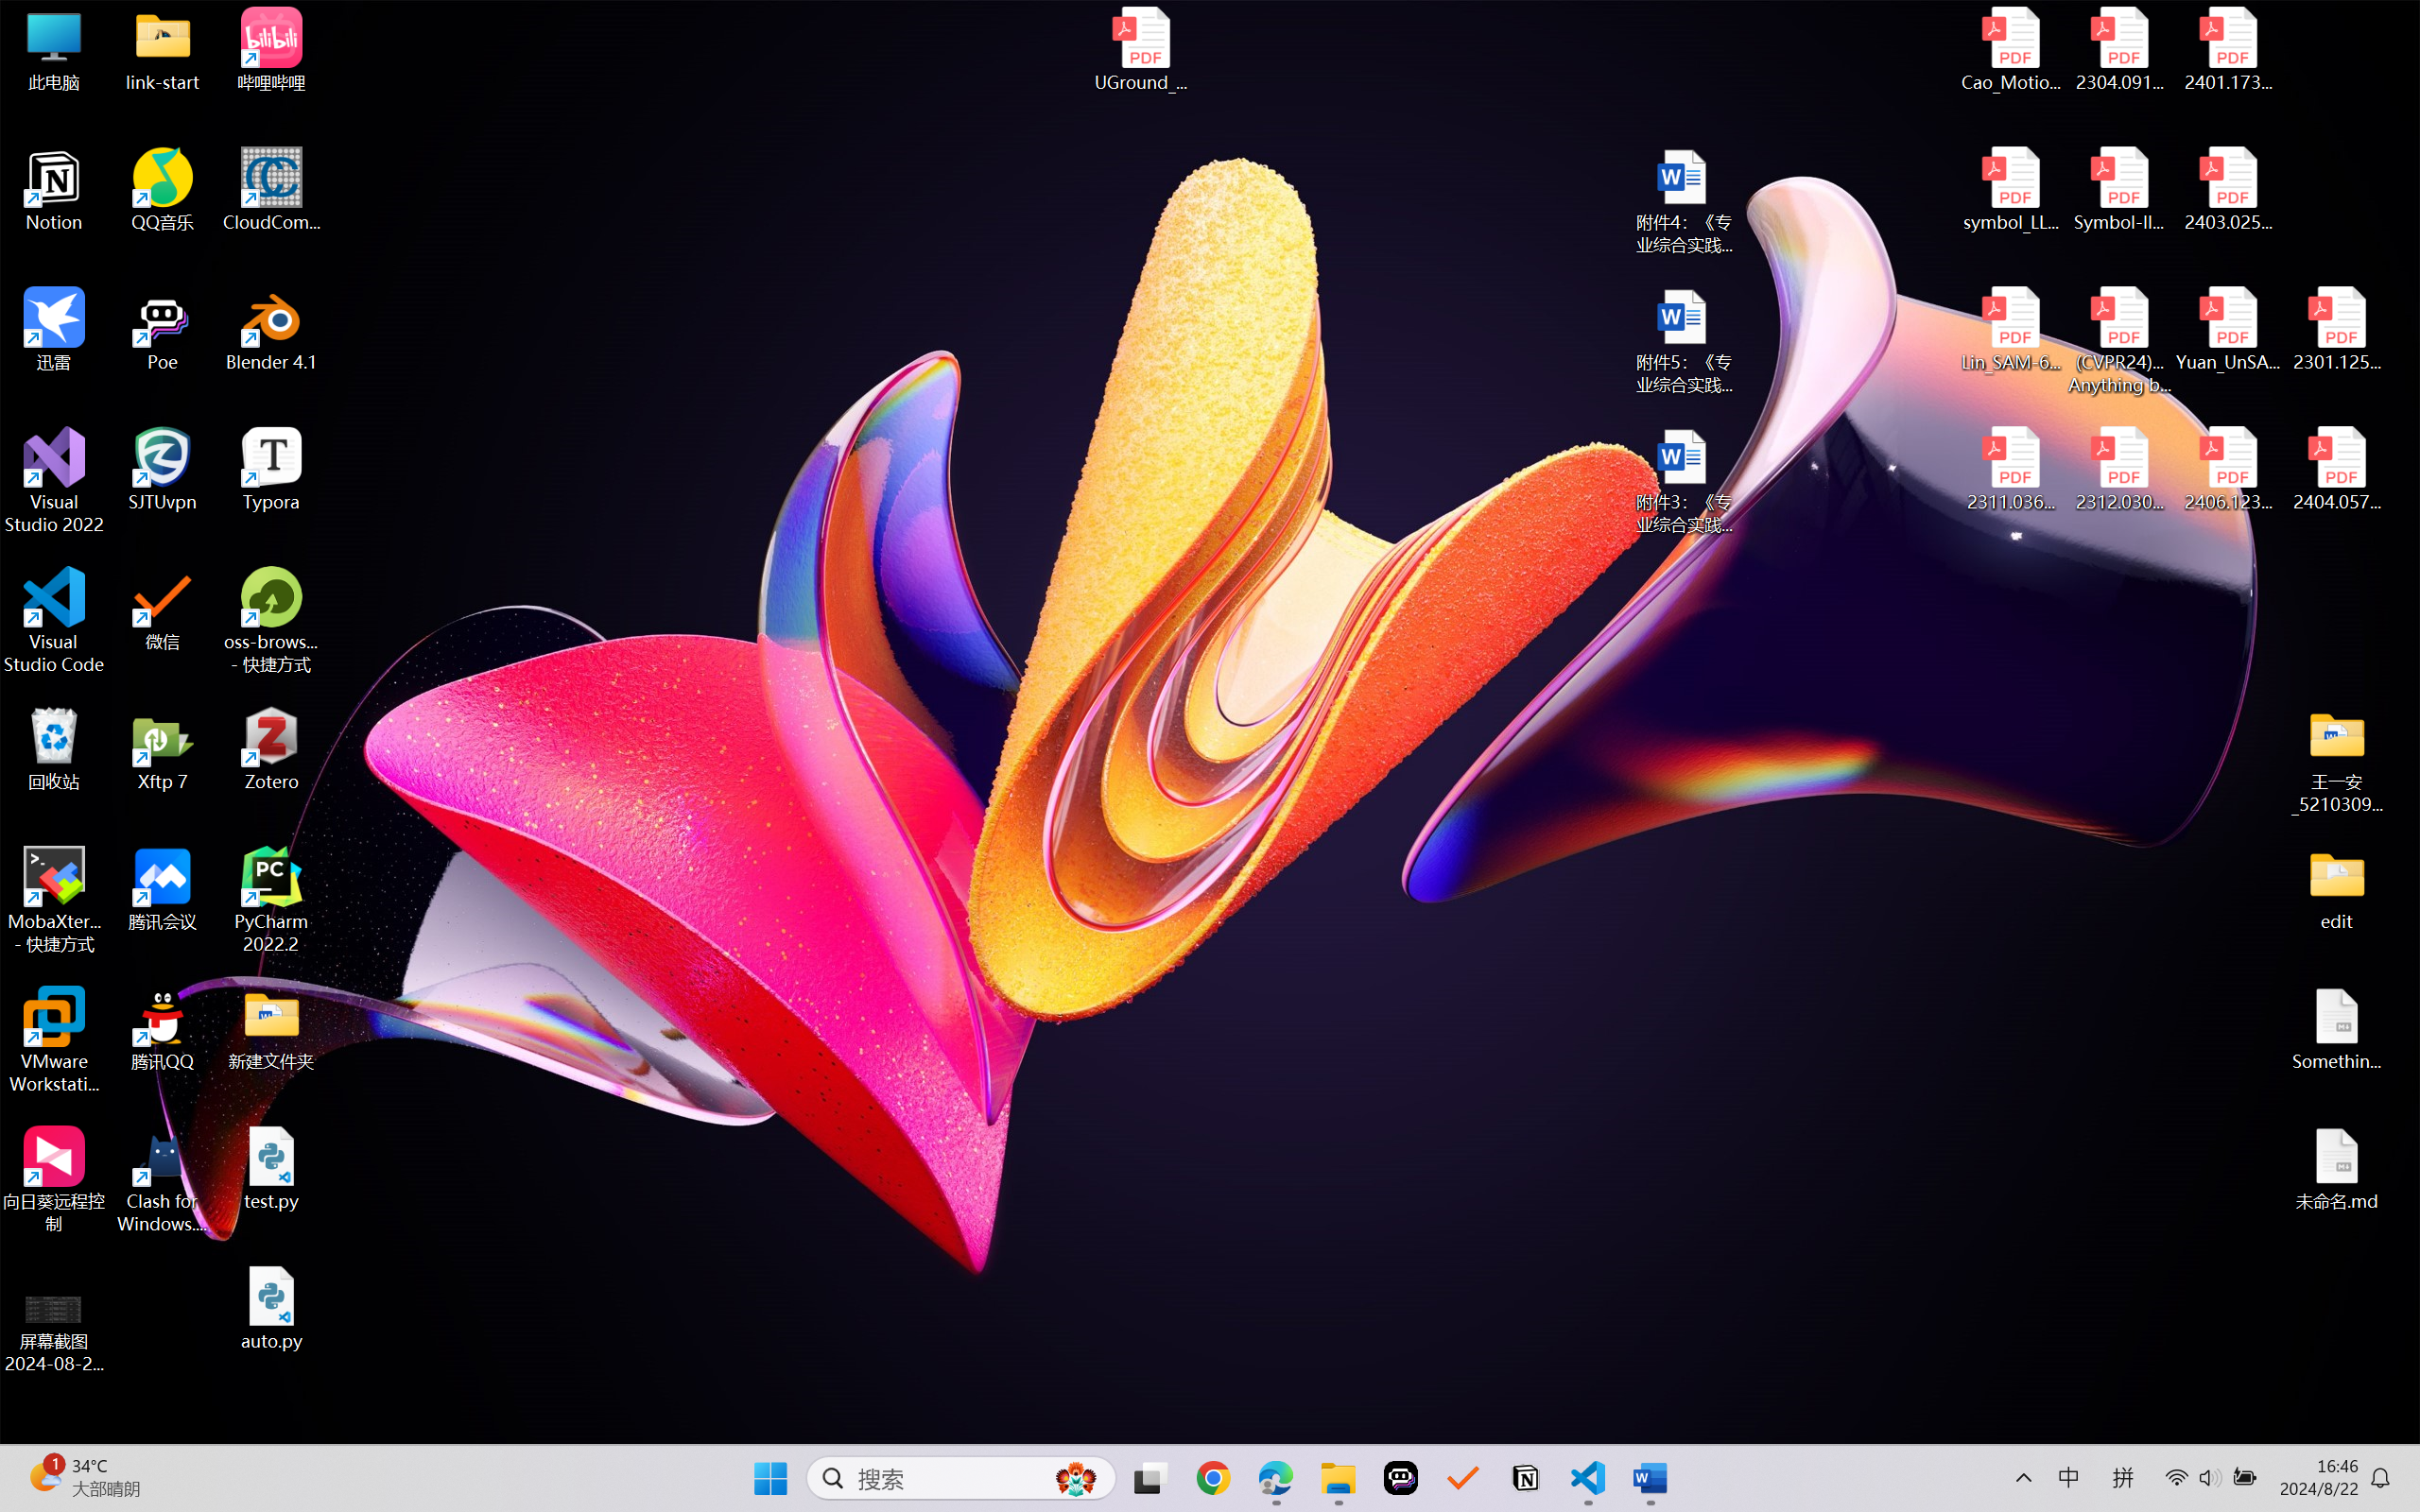 This screenshot has height=1512, width=2420. Describe the element at coordinates (2337, 1029) in the screenshot. I see `Something.md` at that location.